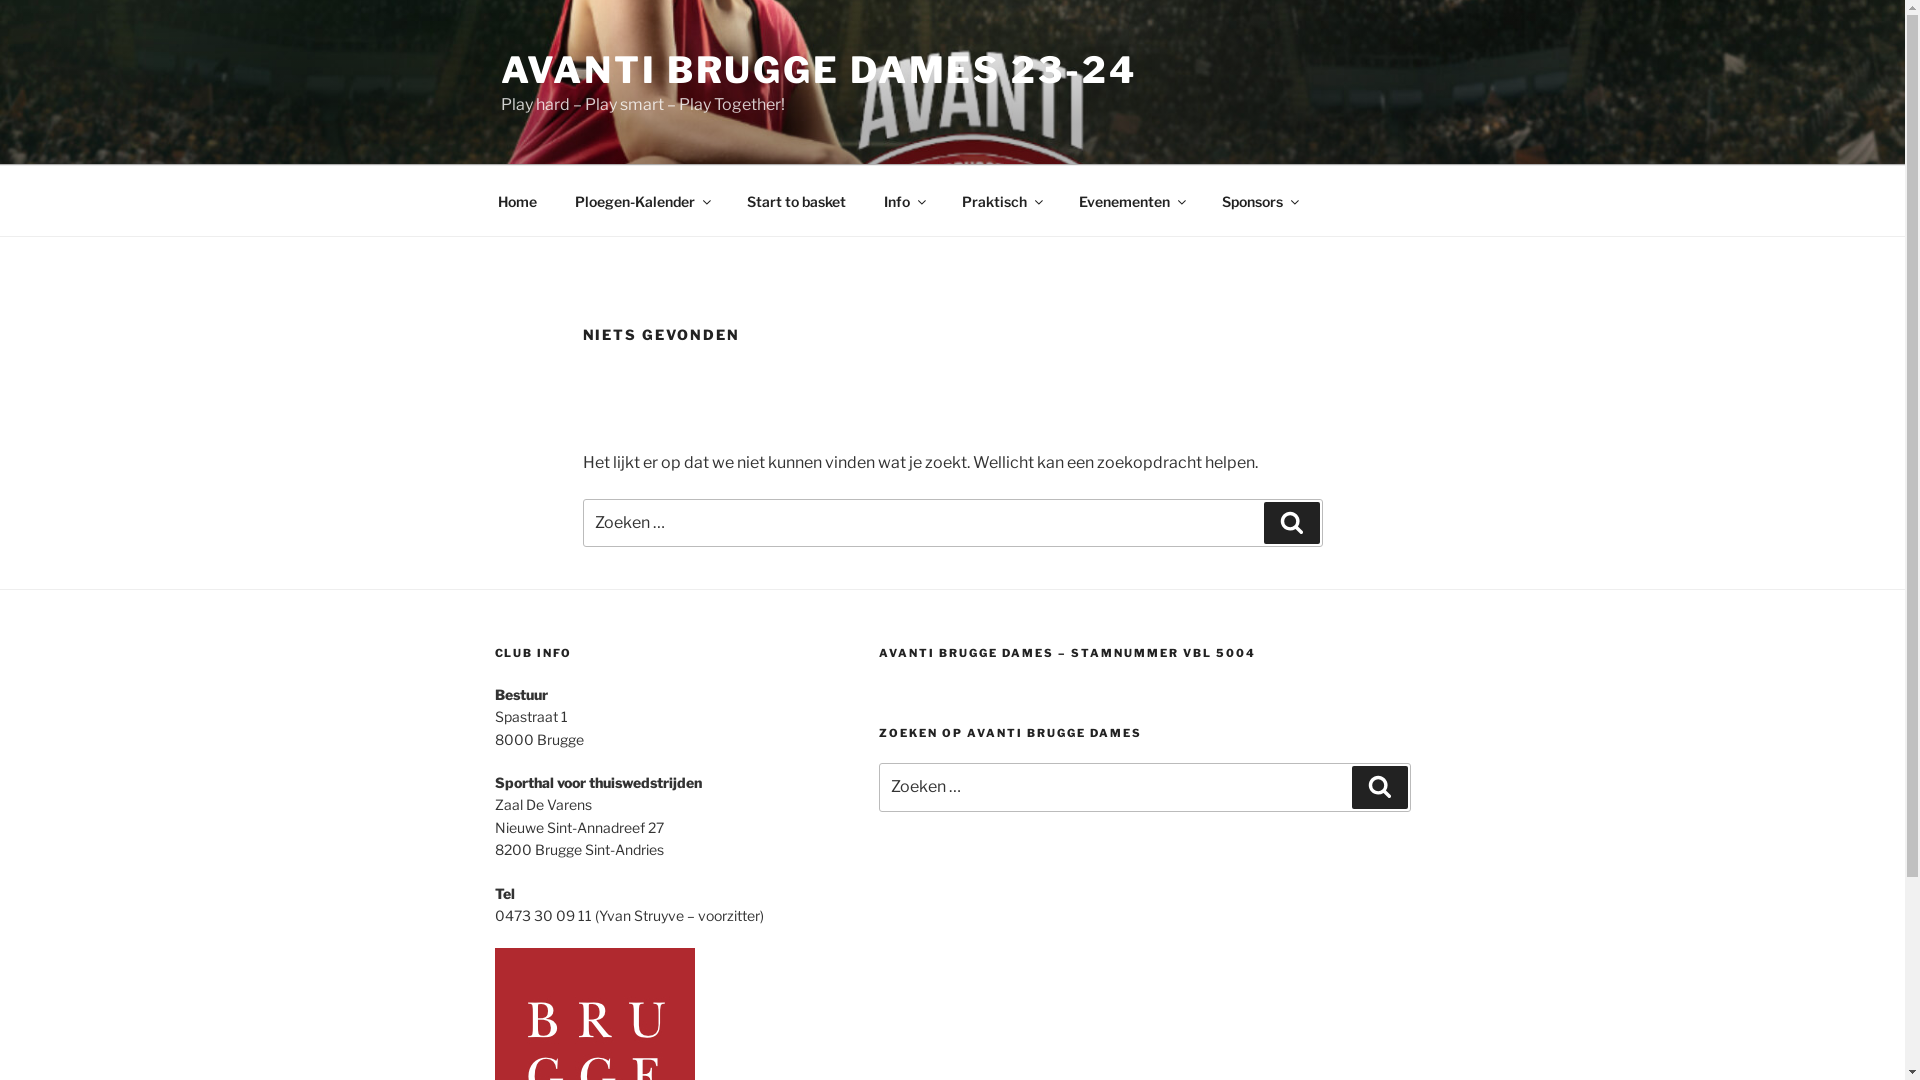 Image resolution: width=1920 pixels, height=1080 pixels. I want to click on Ploegen-Kalender, so click(642, 200).